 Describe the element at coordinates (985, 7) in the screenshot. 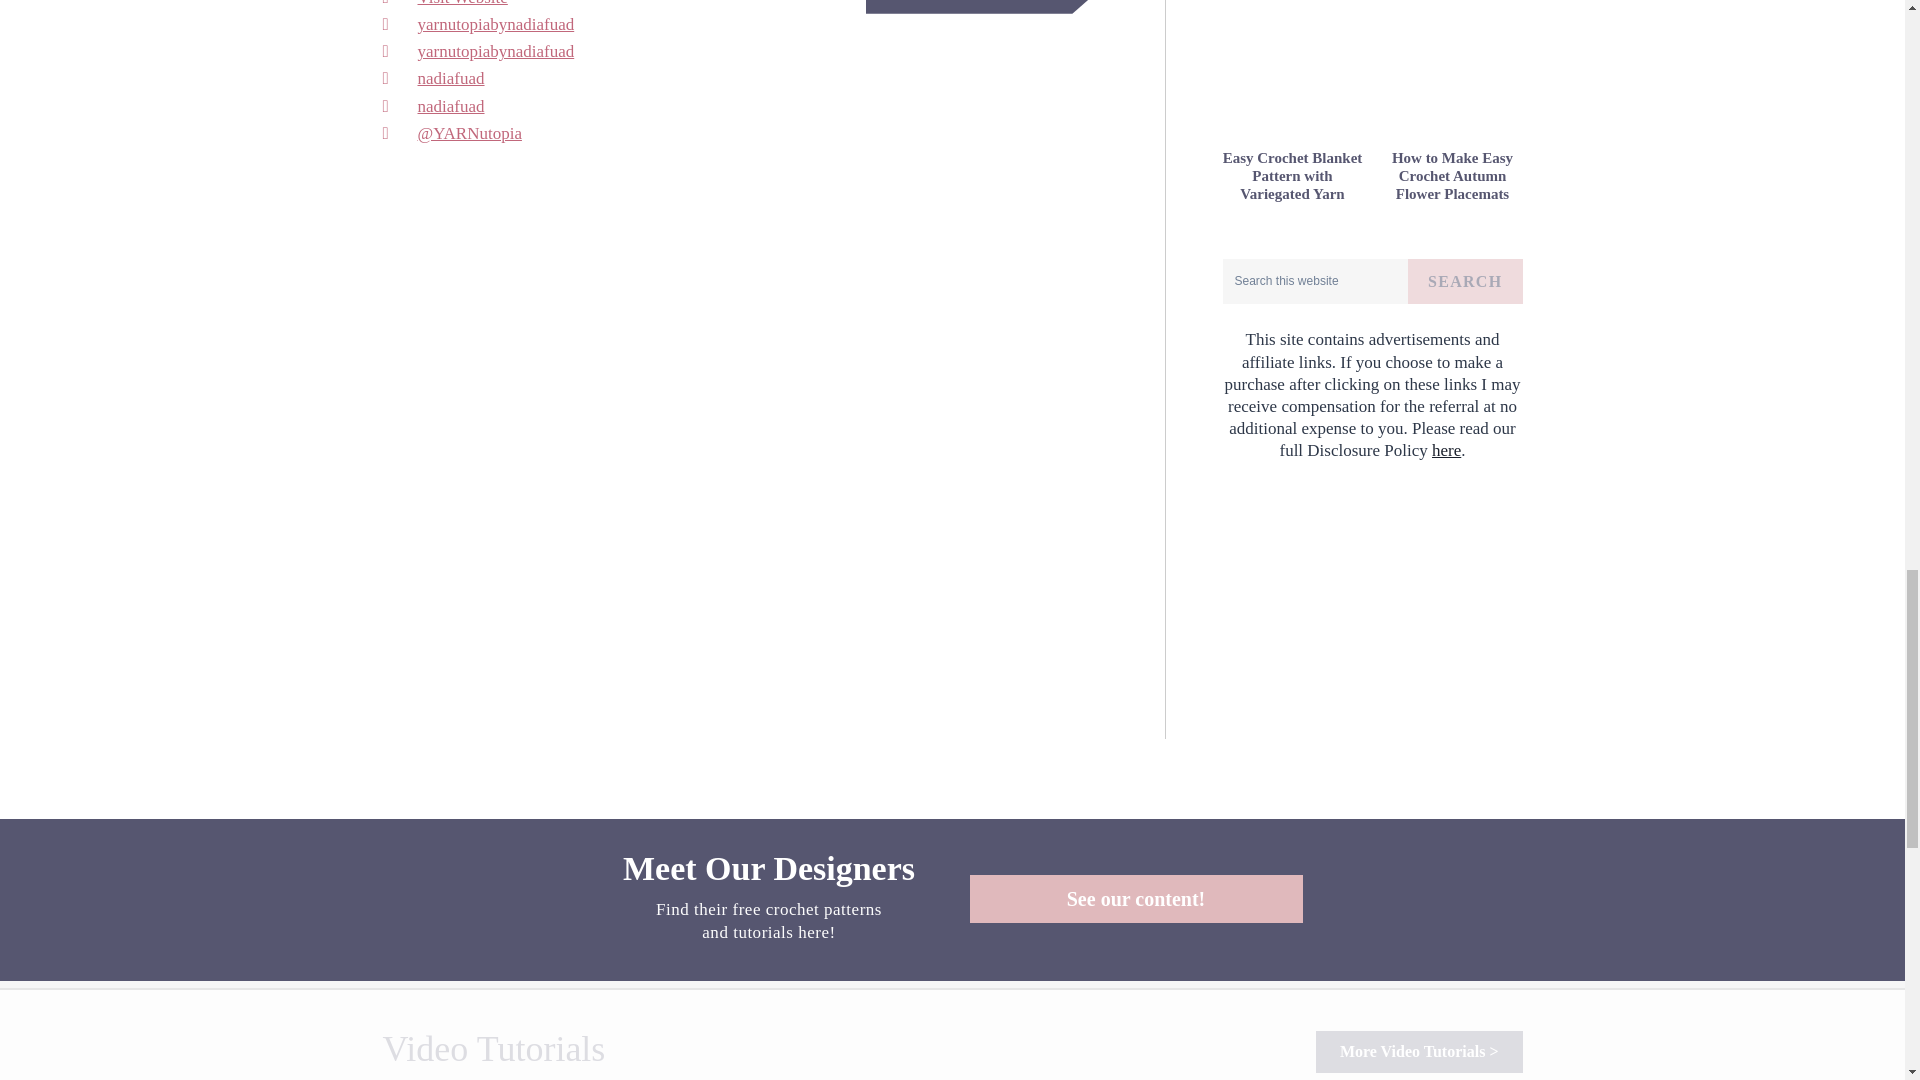

I see `View Full Post` at that location.